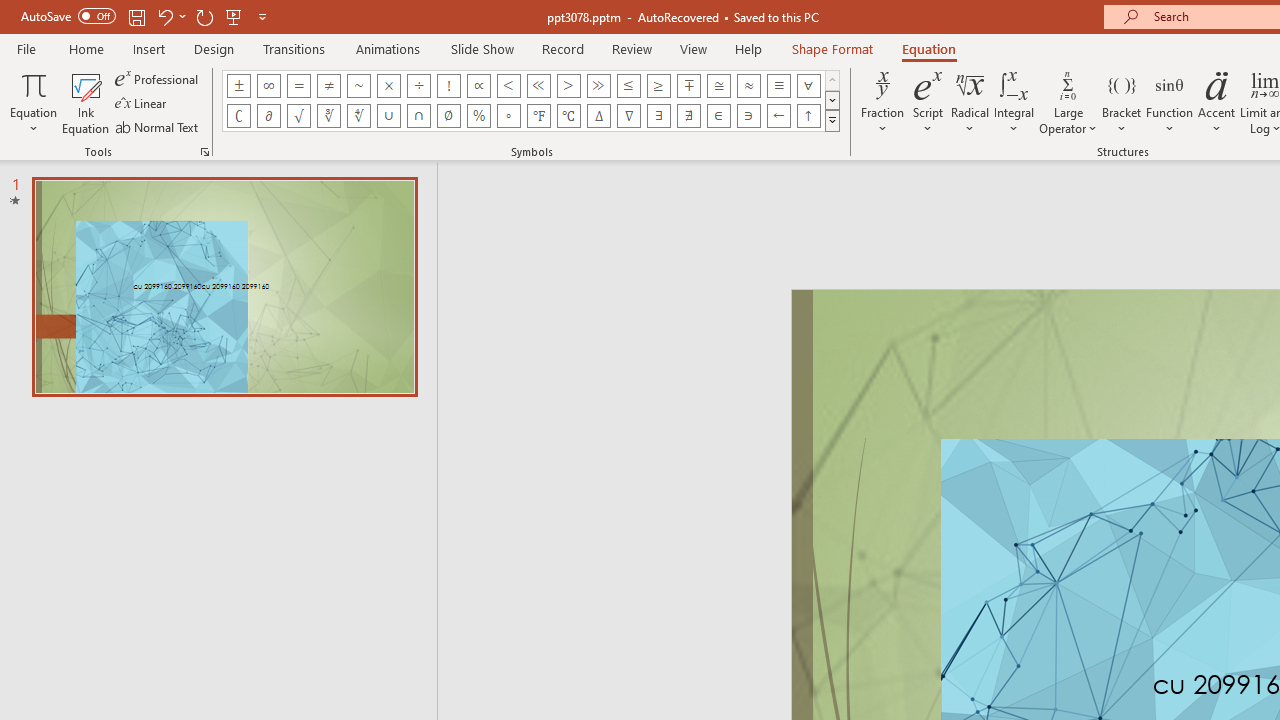 The image size is (1280, 720). I want to click on Equation Symbol Degrees Fahrenheit, so click(538, 116).